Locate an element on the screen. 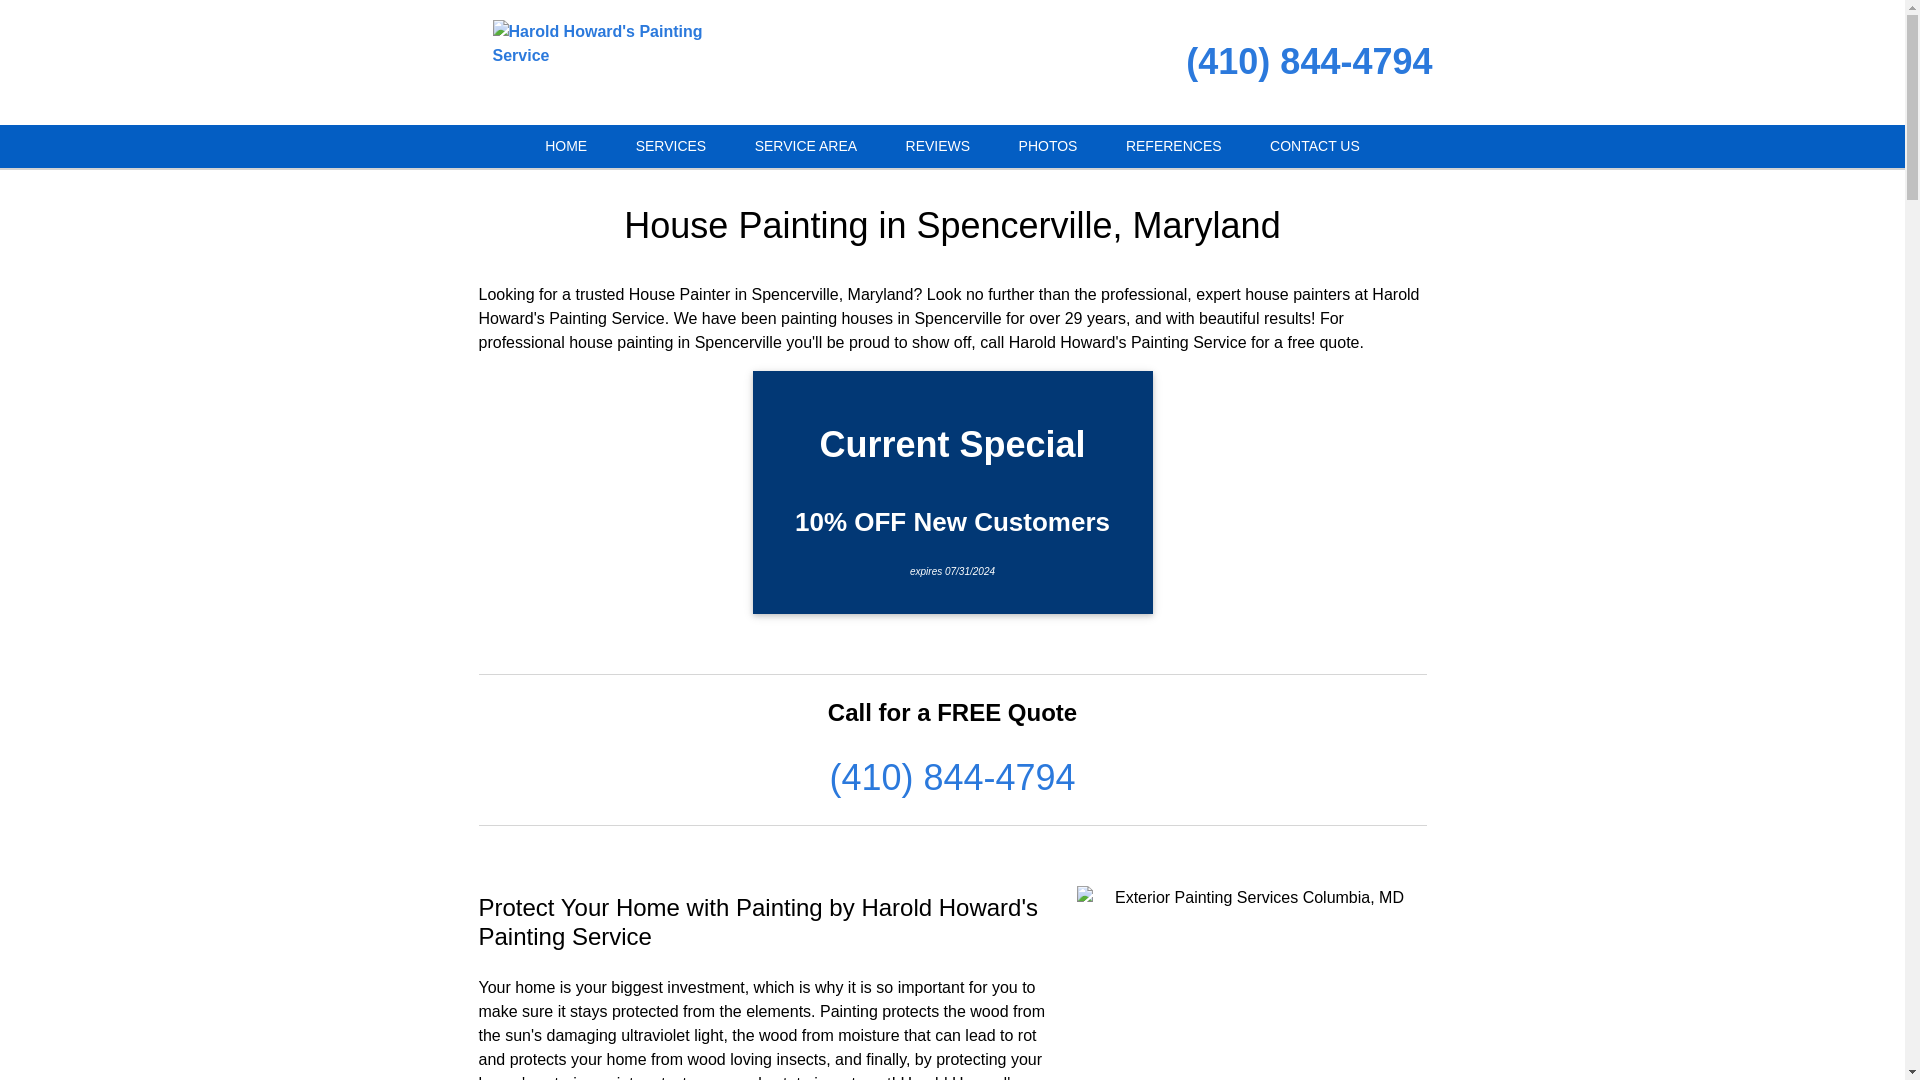  REFERENCES is located at coordinates (1174, 146).